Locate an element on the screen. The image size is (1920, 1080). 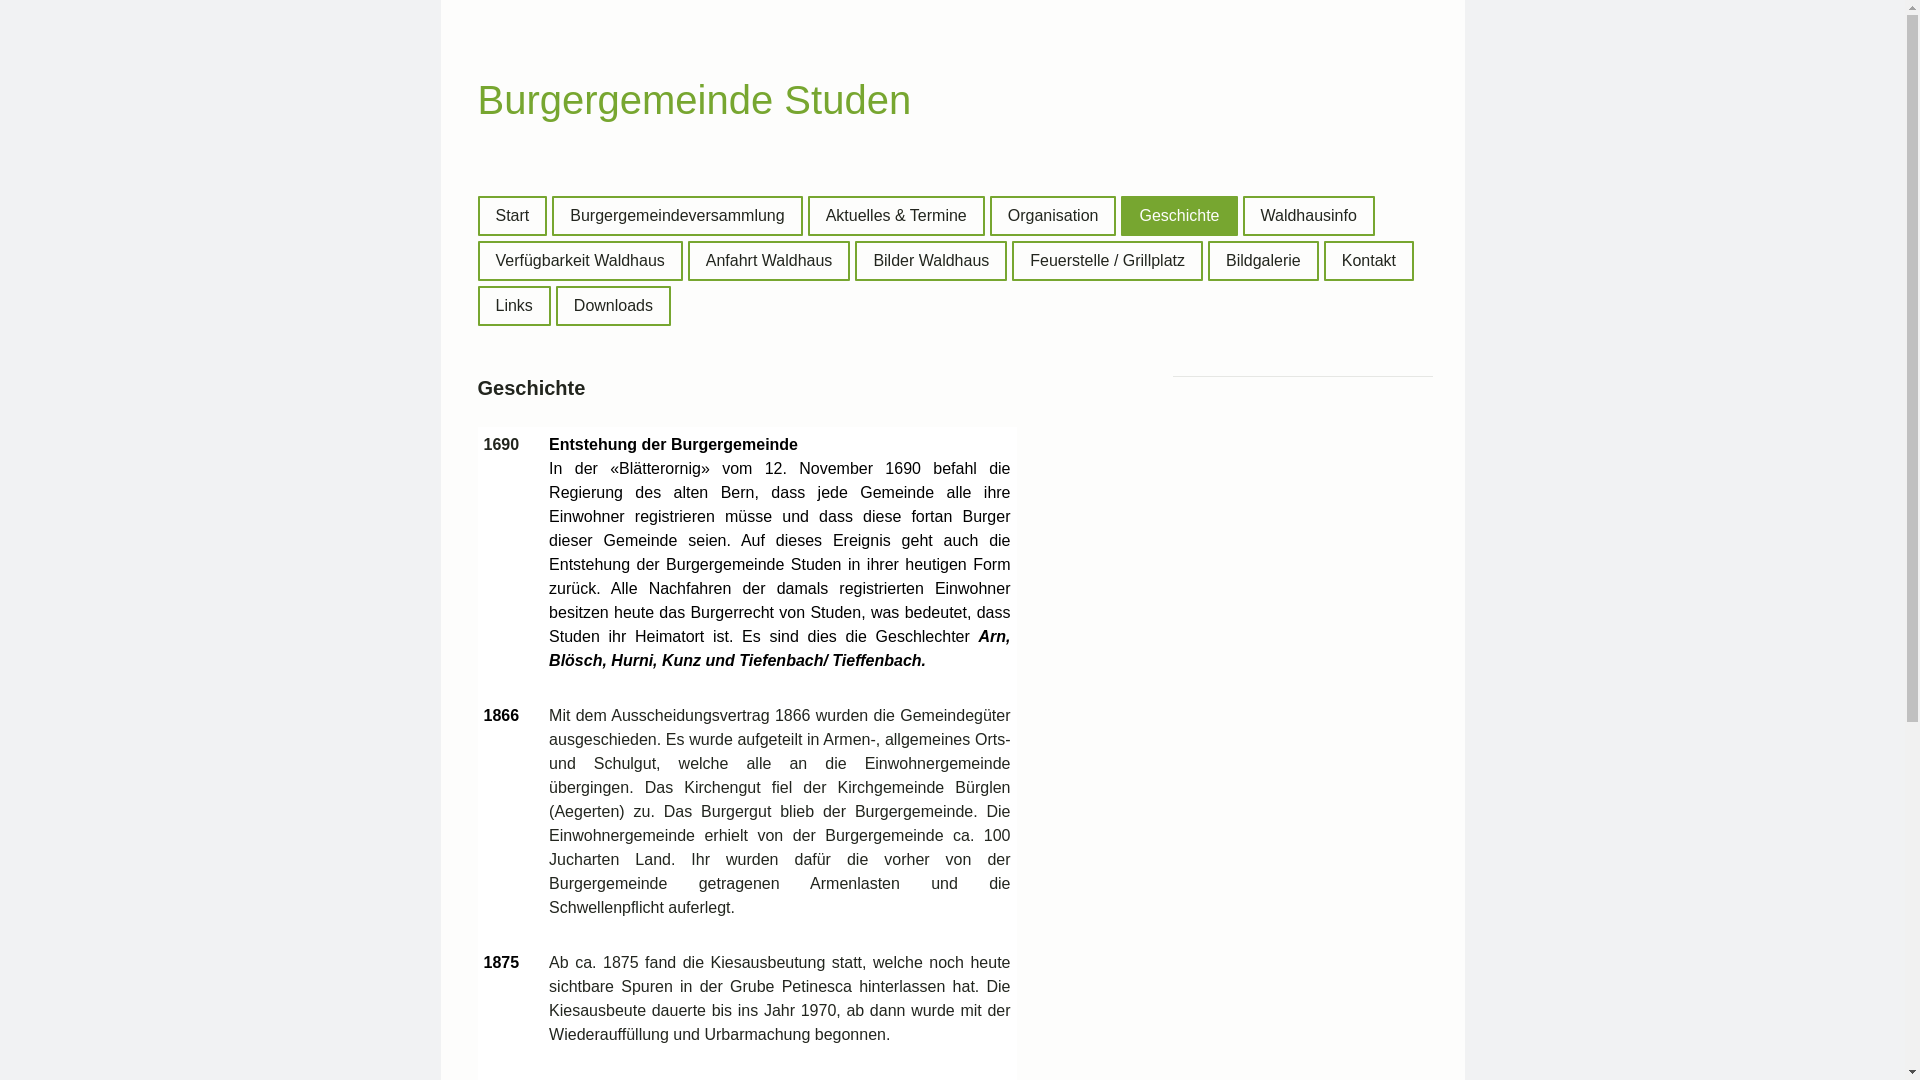
Bildgalerie is located at coordinates (1264, 261).